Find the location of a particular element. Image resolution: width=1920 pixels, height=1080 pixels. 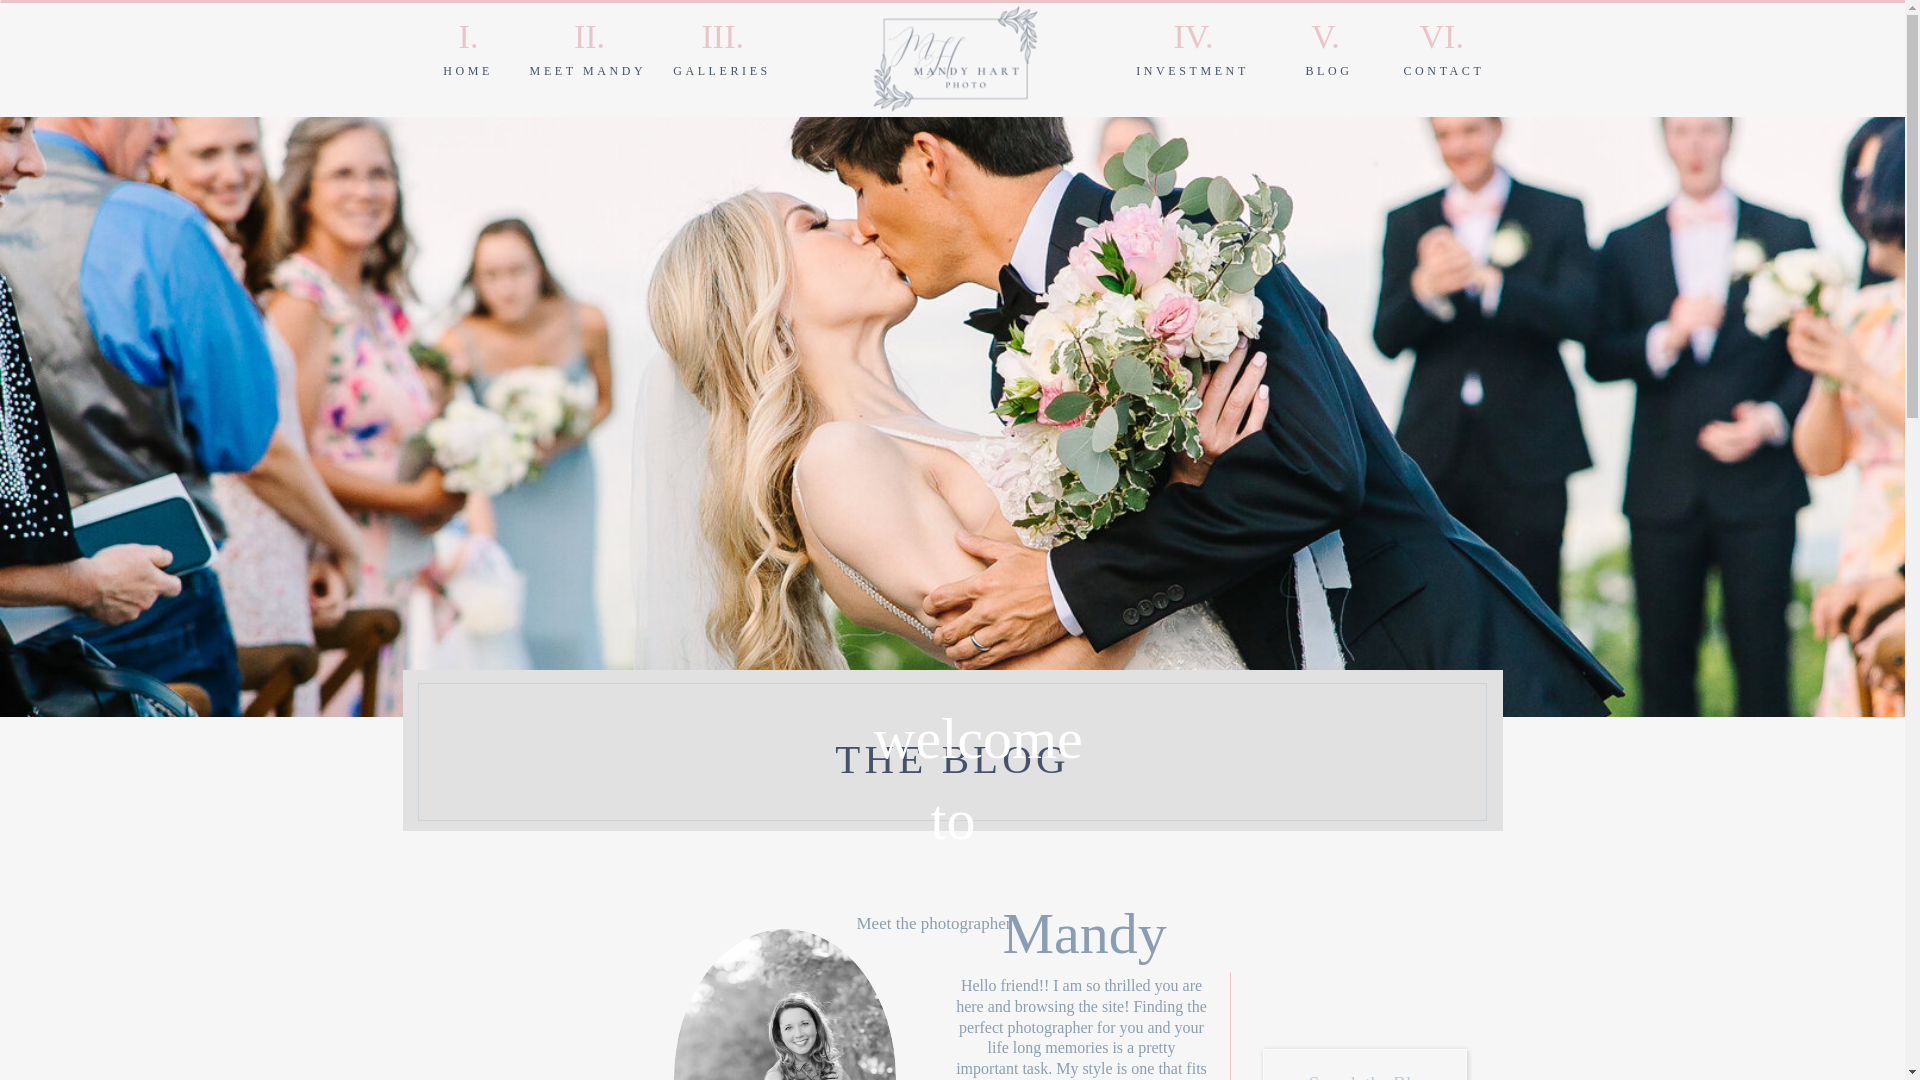

GALLERIES is located at coordinates (722, 71).